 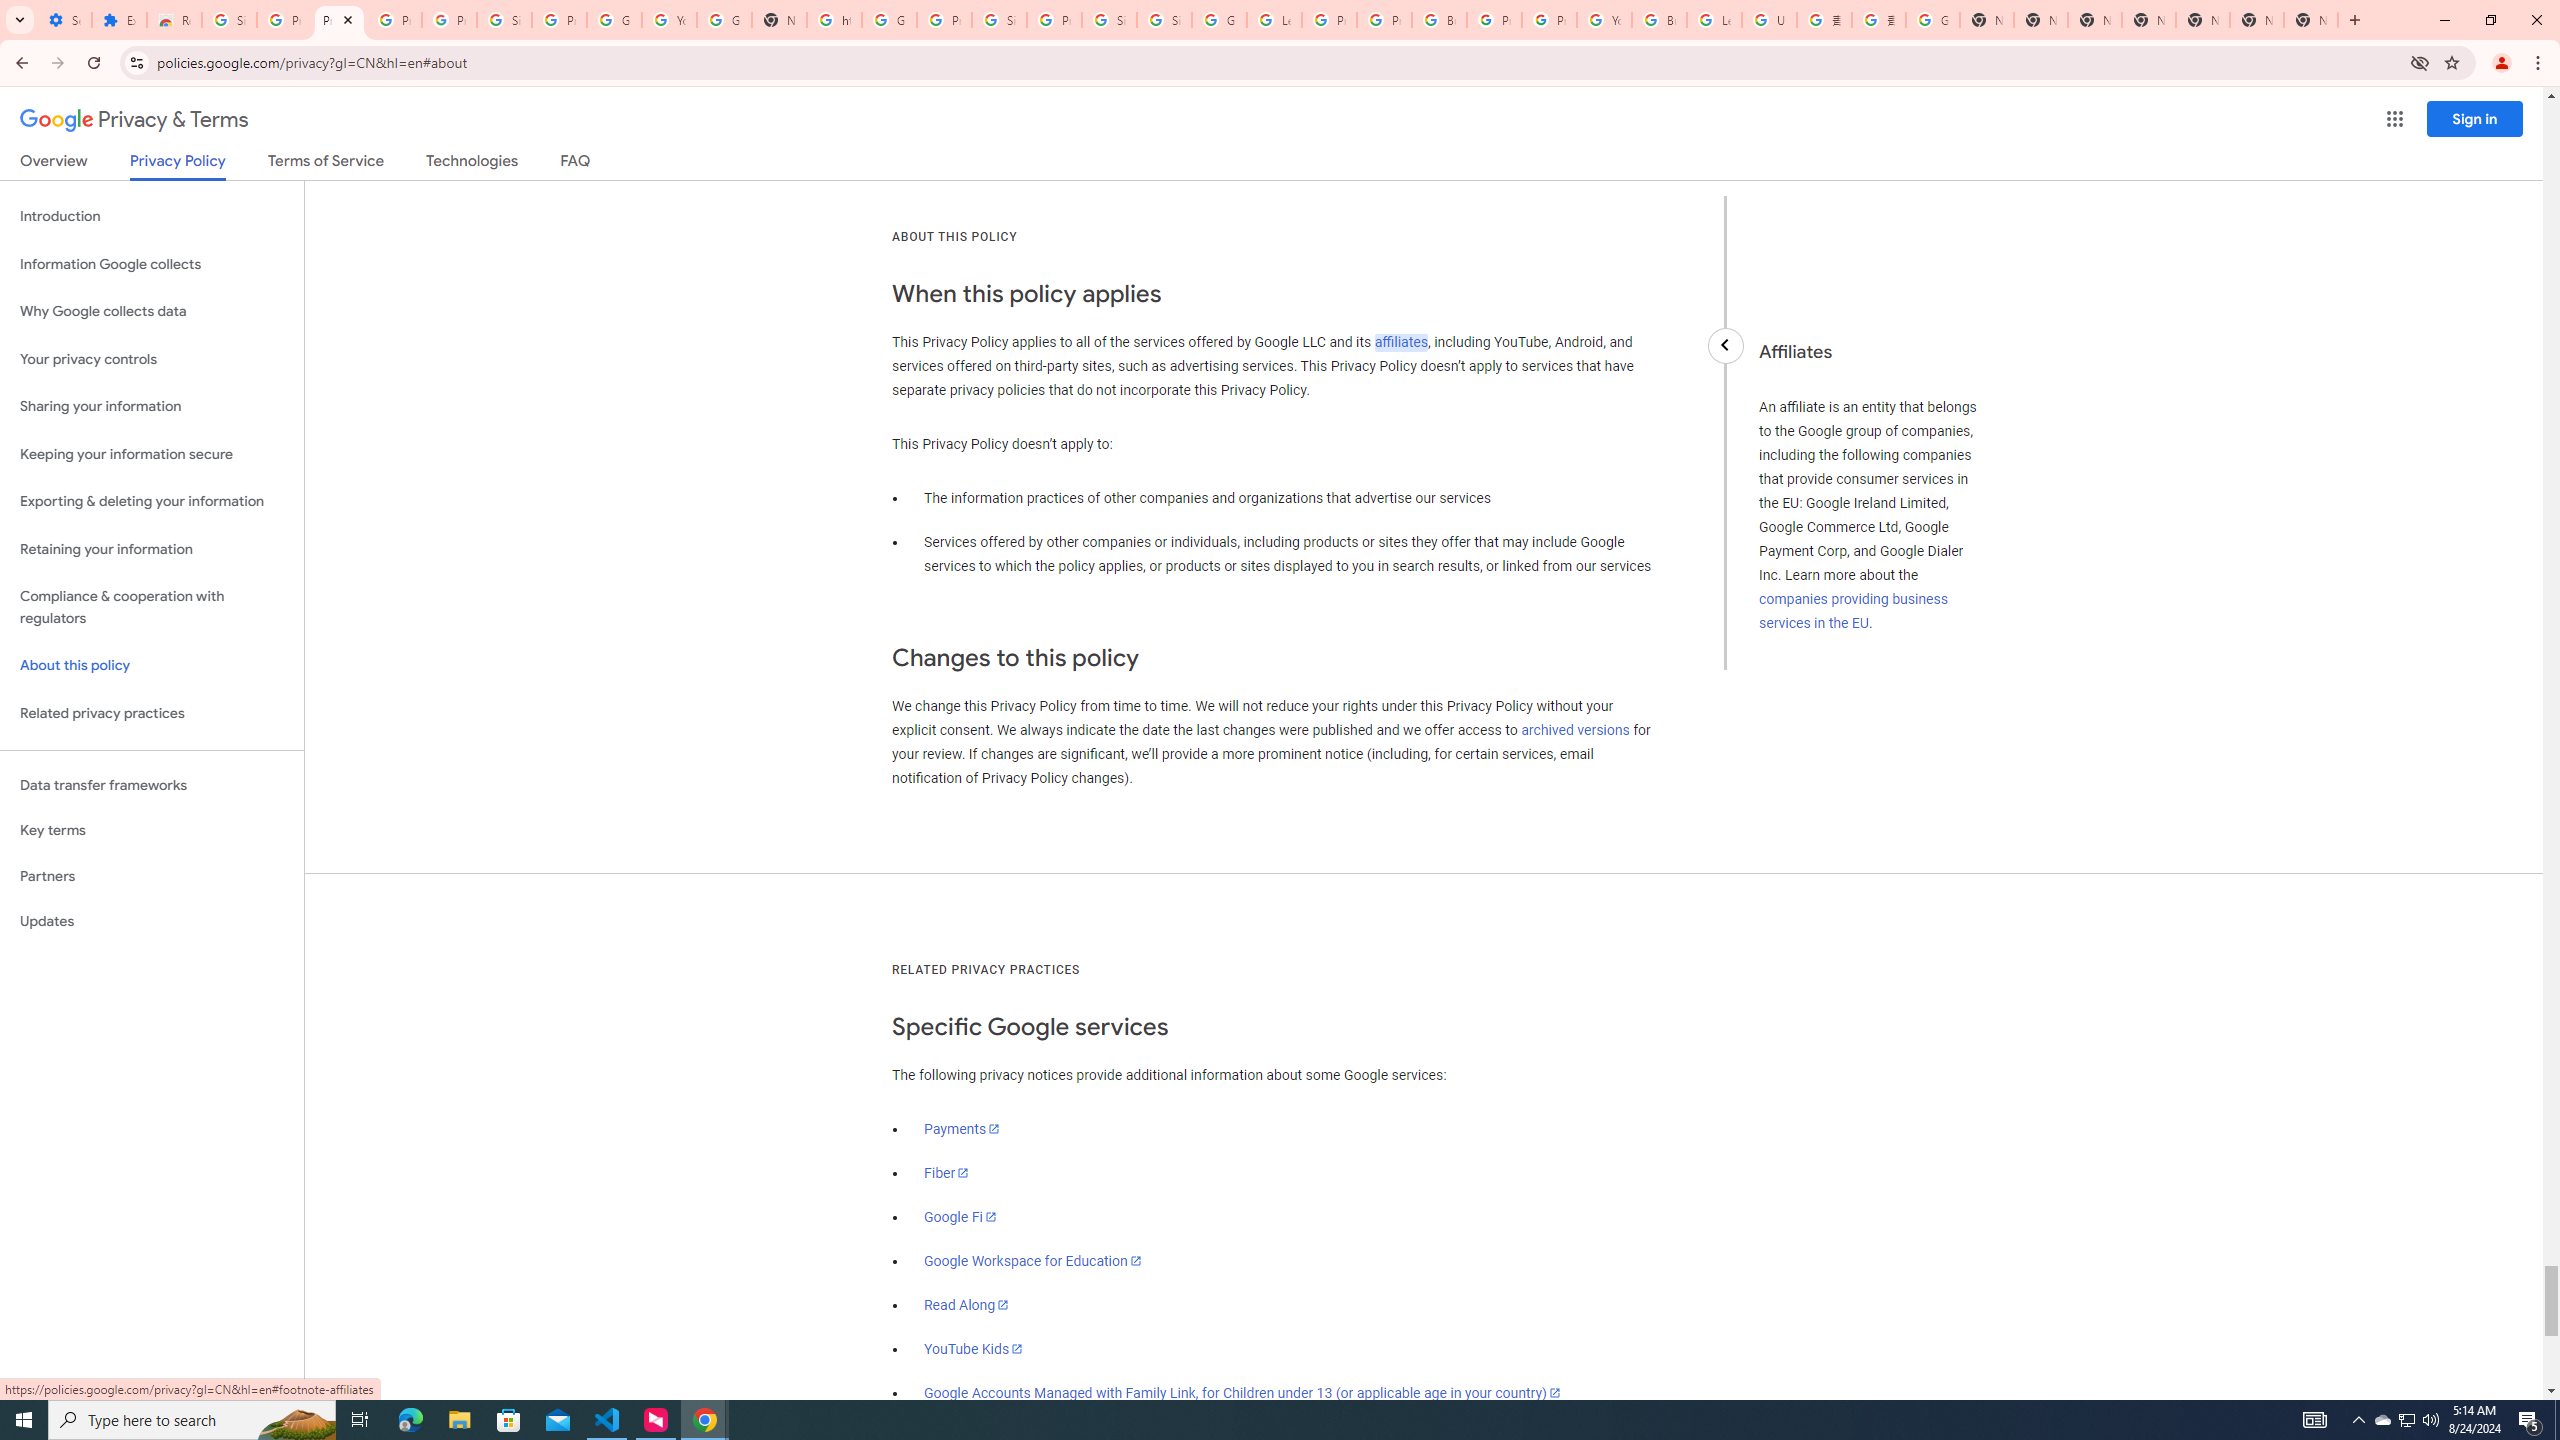 What do you see at coordinates (1853, 611) in the screenshot?
I see `companies providing business services in the EU` at bounding box center [1853, 611].